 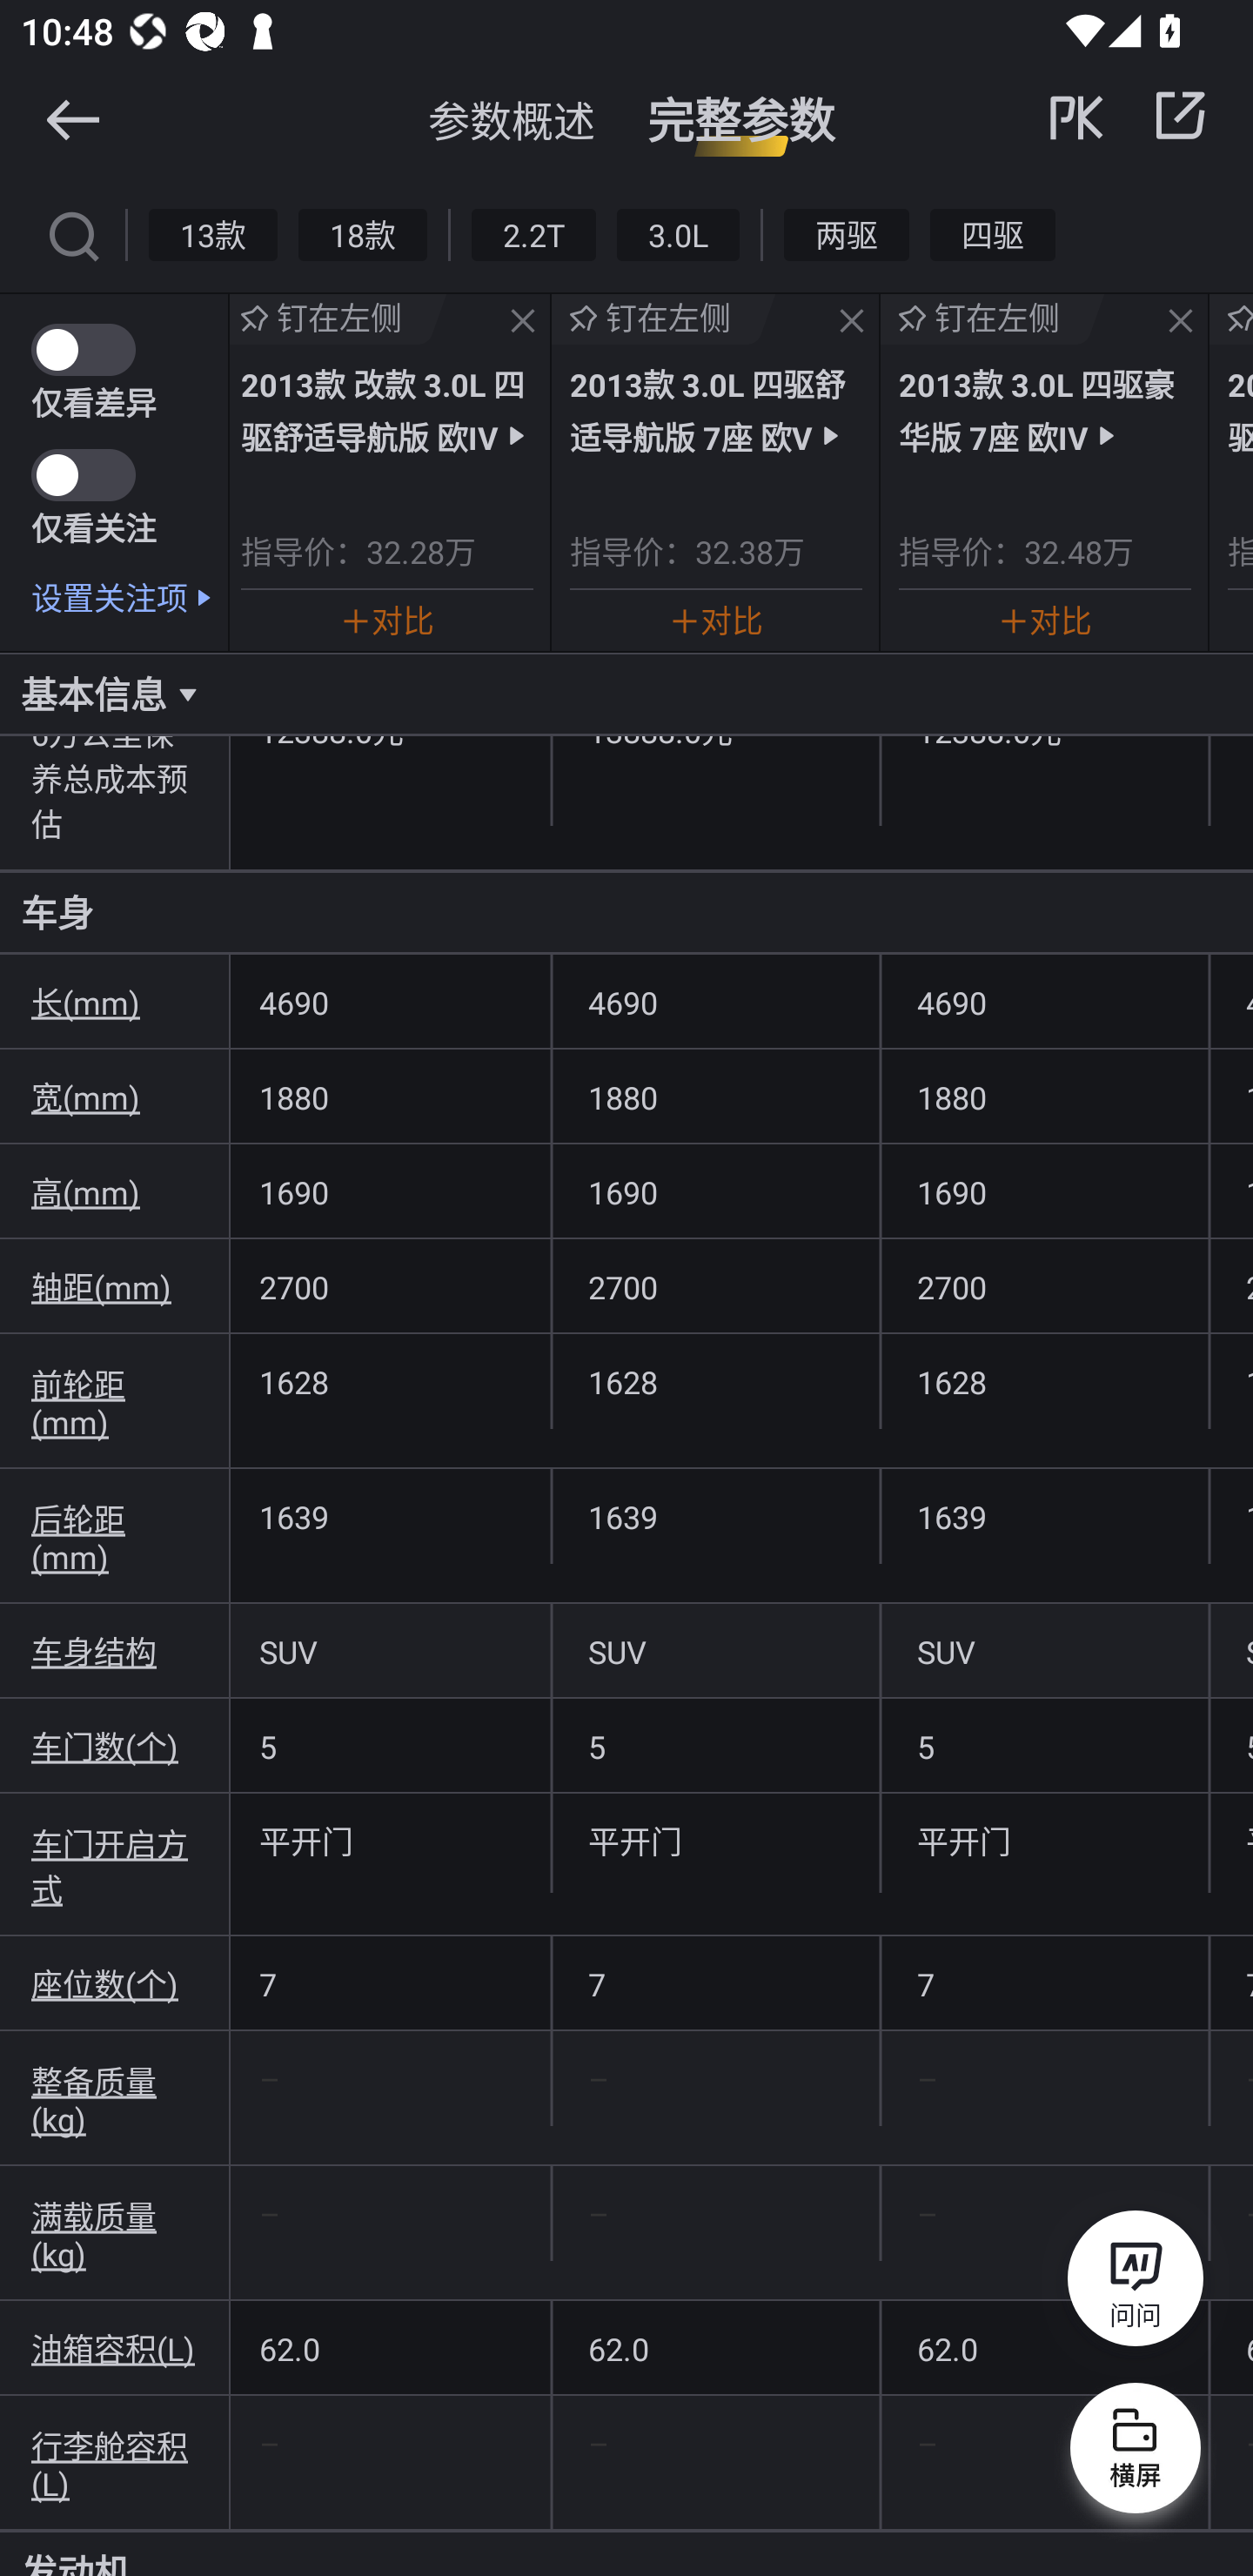 I want to click on 平开门, so click(x=1044, y=1840).